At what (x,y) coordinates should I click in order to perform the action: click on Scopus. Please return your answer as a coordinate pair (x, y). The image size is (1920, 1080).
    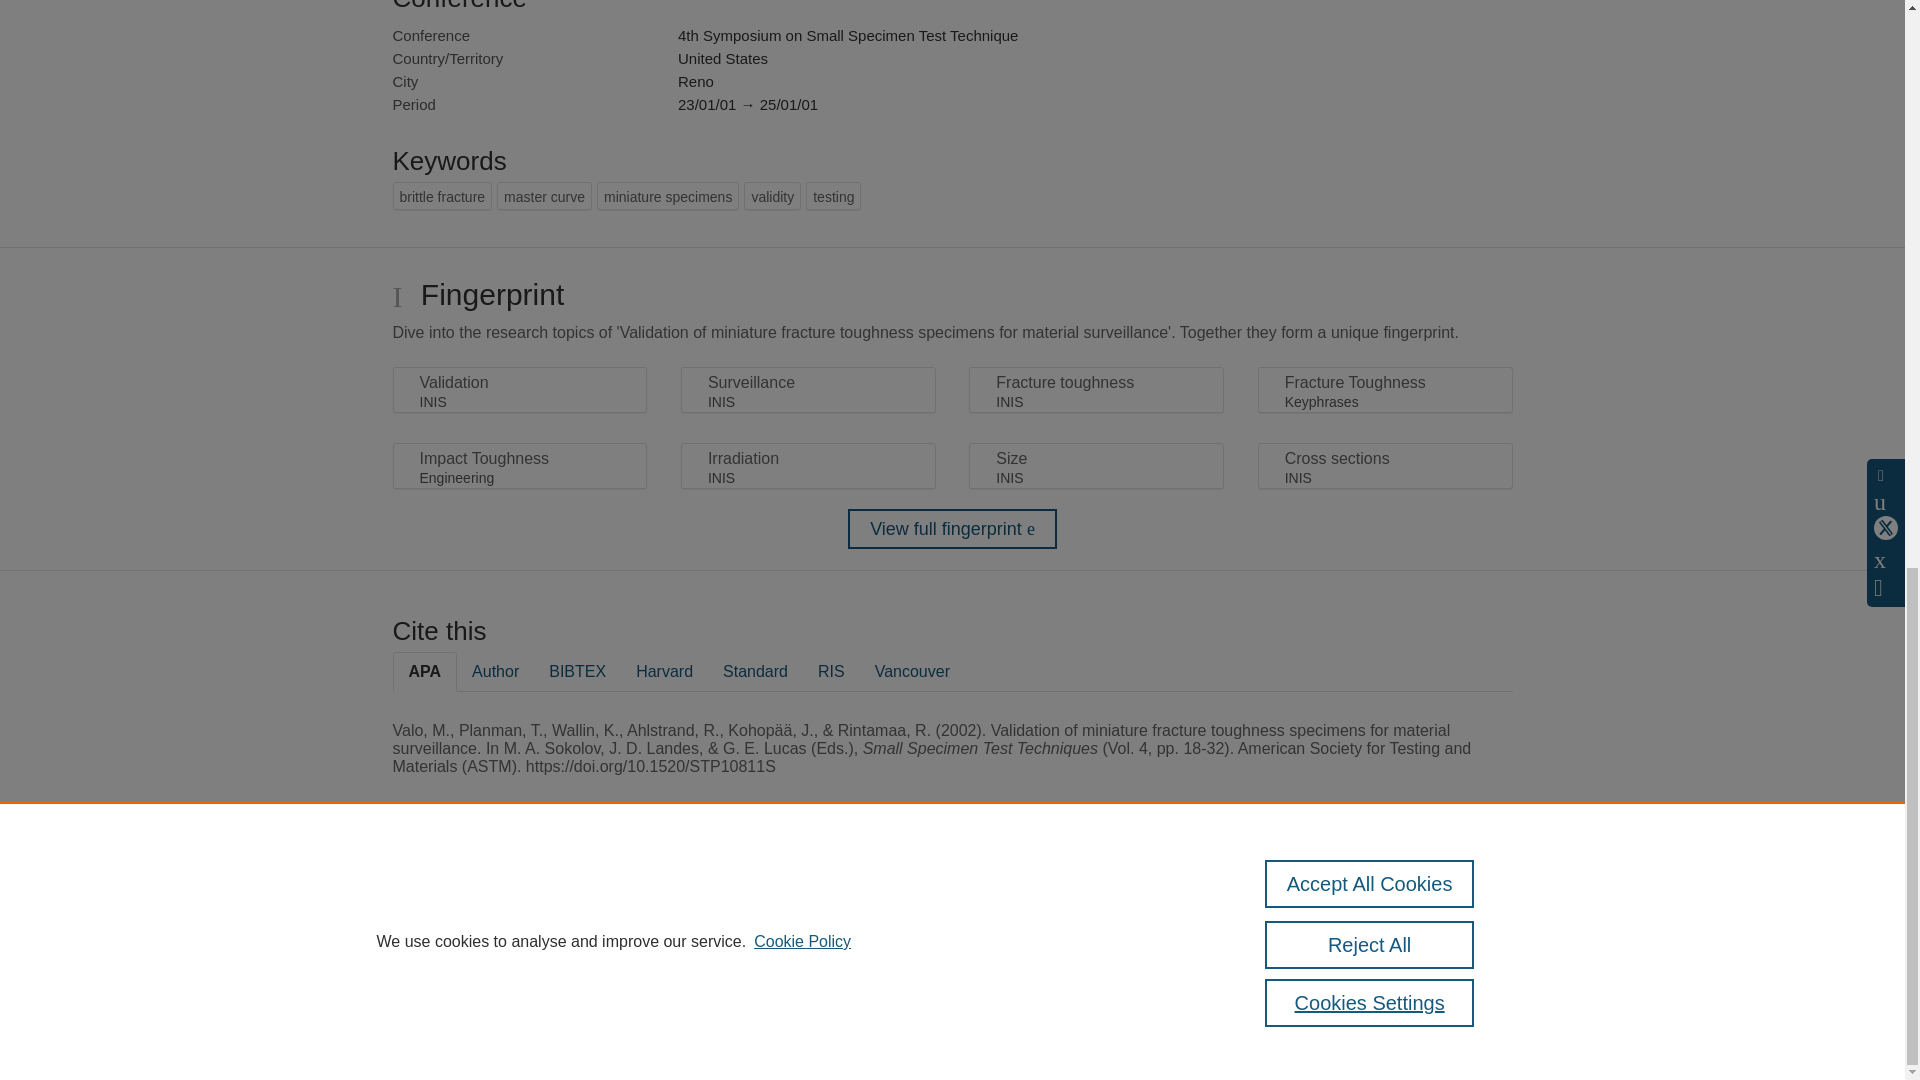
    Looking at the image, I should click on (520, 906).